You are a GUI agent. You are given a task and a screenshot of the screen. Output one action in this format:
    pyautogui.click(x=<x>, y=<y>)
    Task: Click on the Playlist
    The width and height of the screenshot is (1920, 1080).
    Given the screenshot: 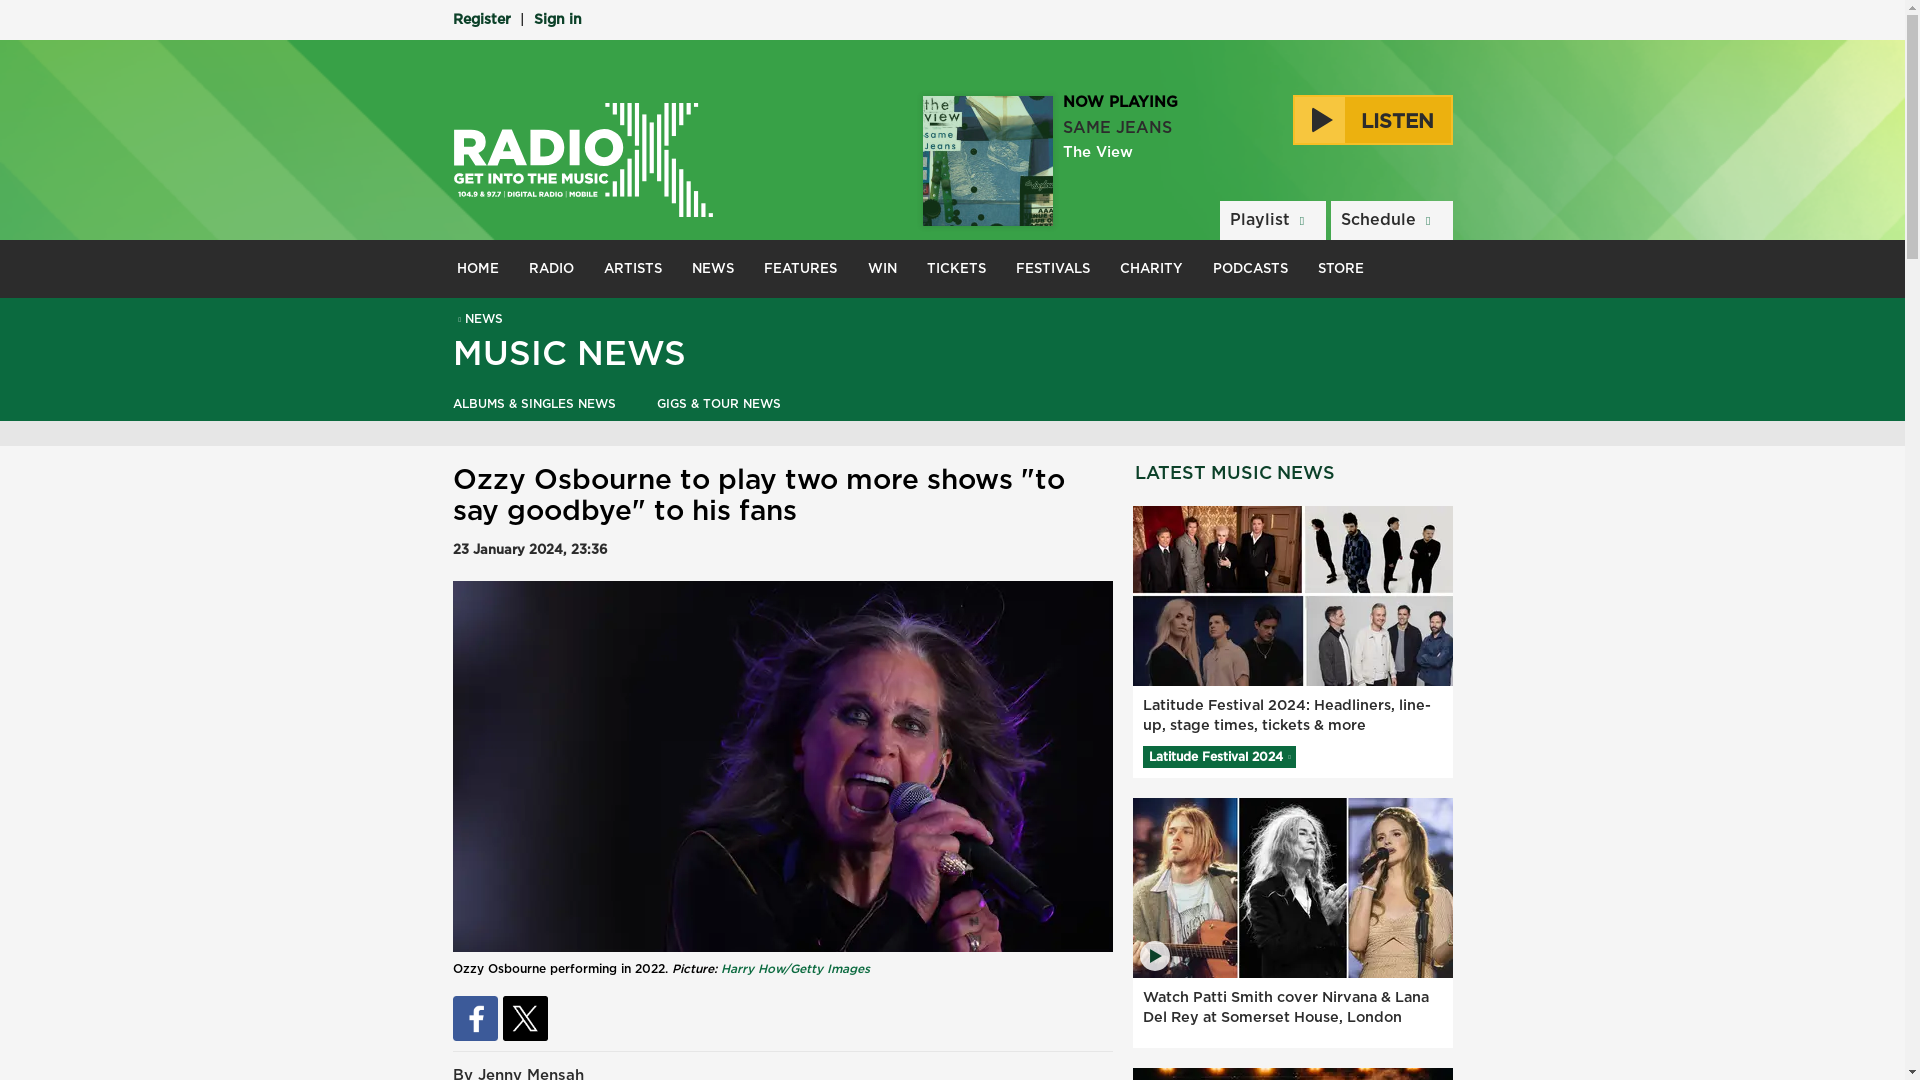 What is the action you would take?
    pyautogui.click(x=1272, y=220)
    